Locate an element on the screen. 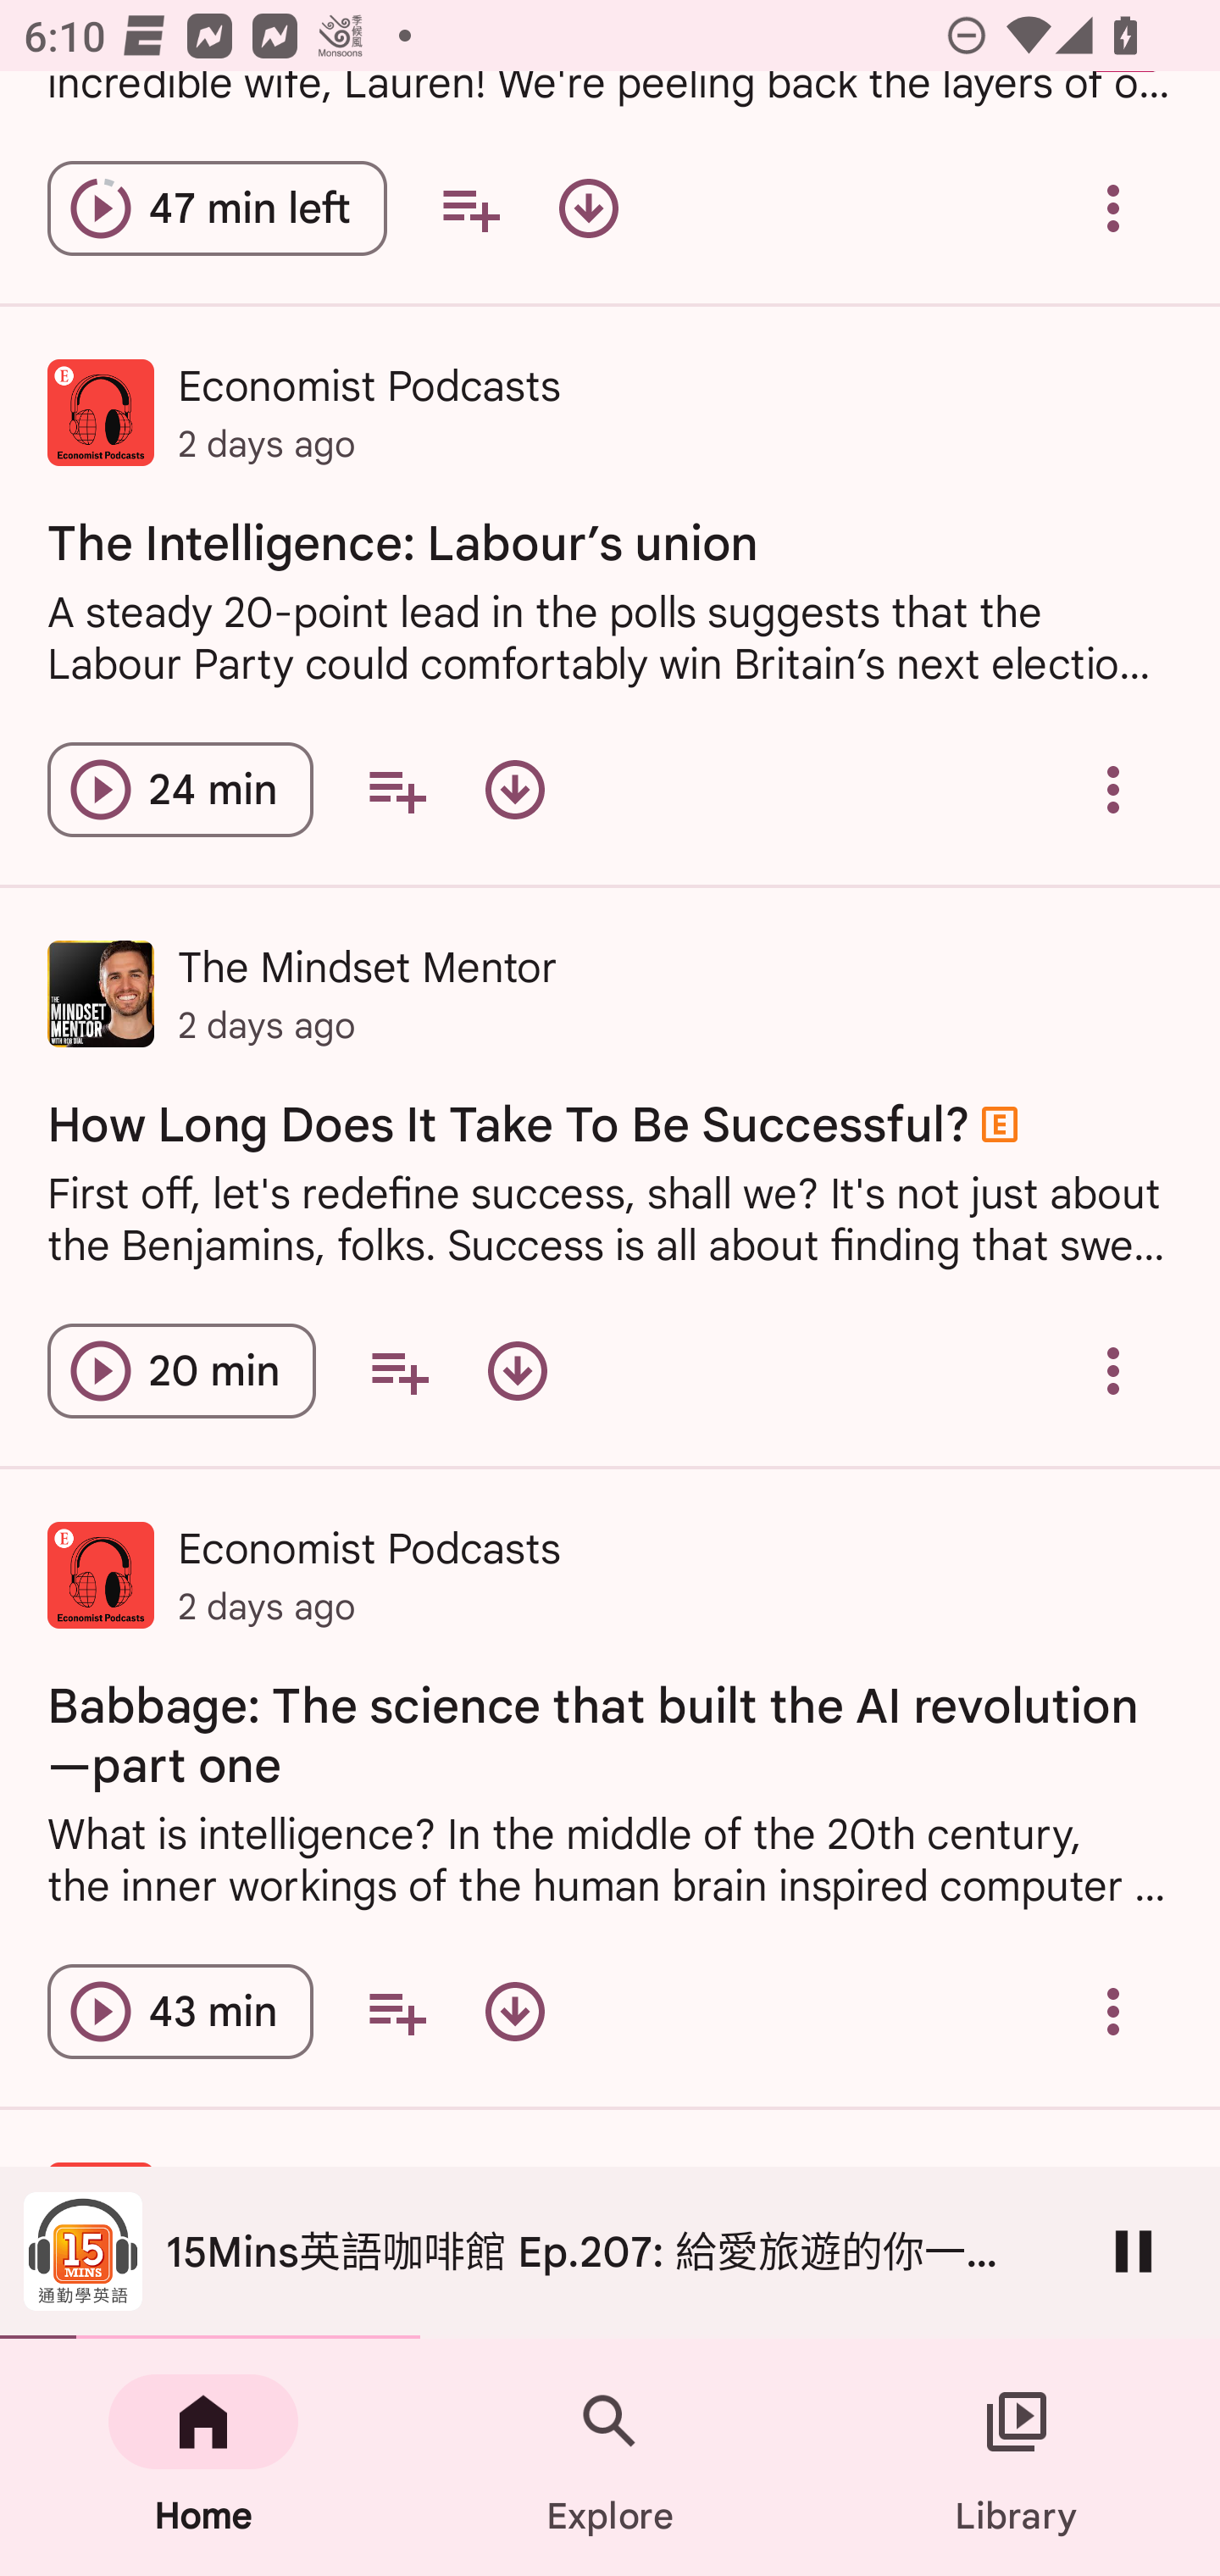 This screenshot has height=2576, width=1220. Overflow menu is located at coordinates (1113, 1371).